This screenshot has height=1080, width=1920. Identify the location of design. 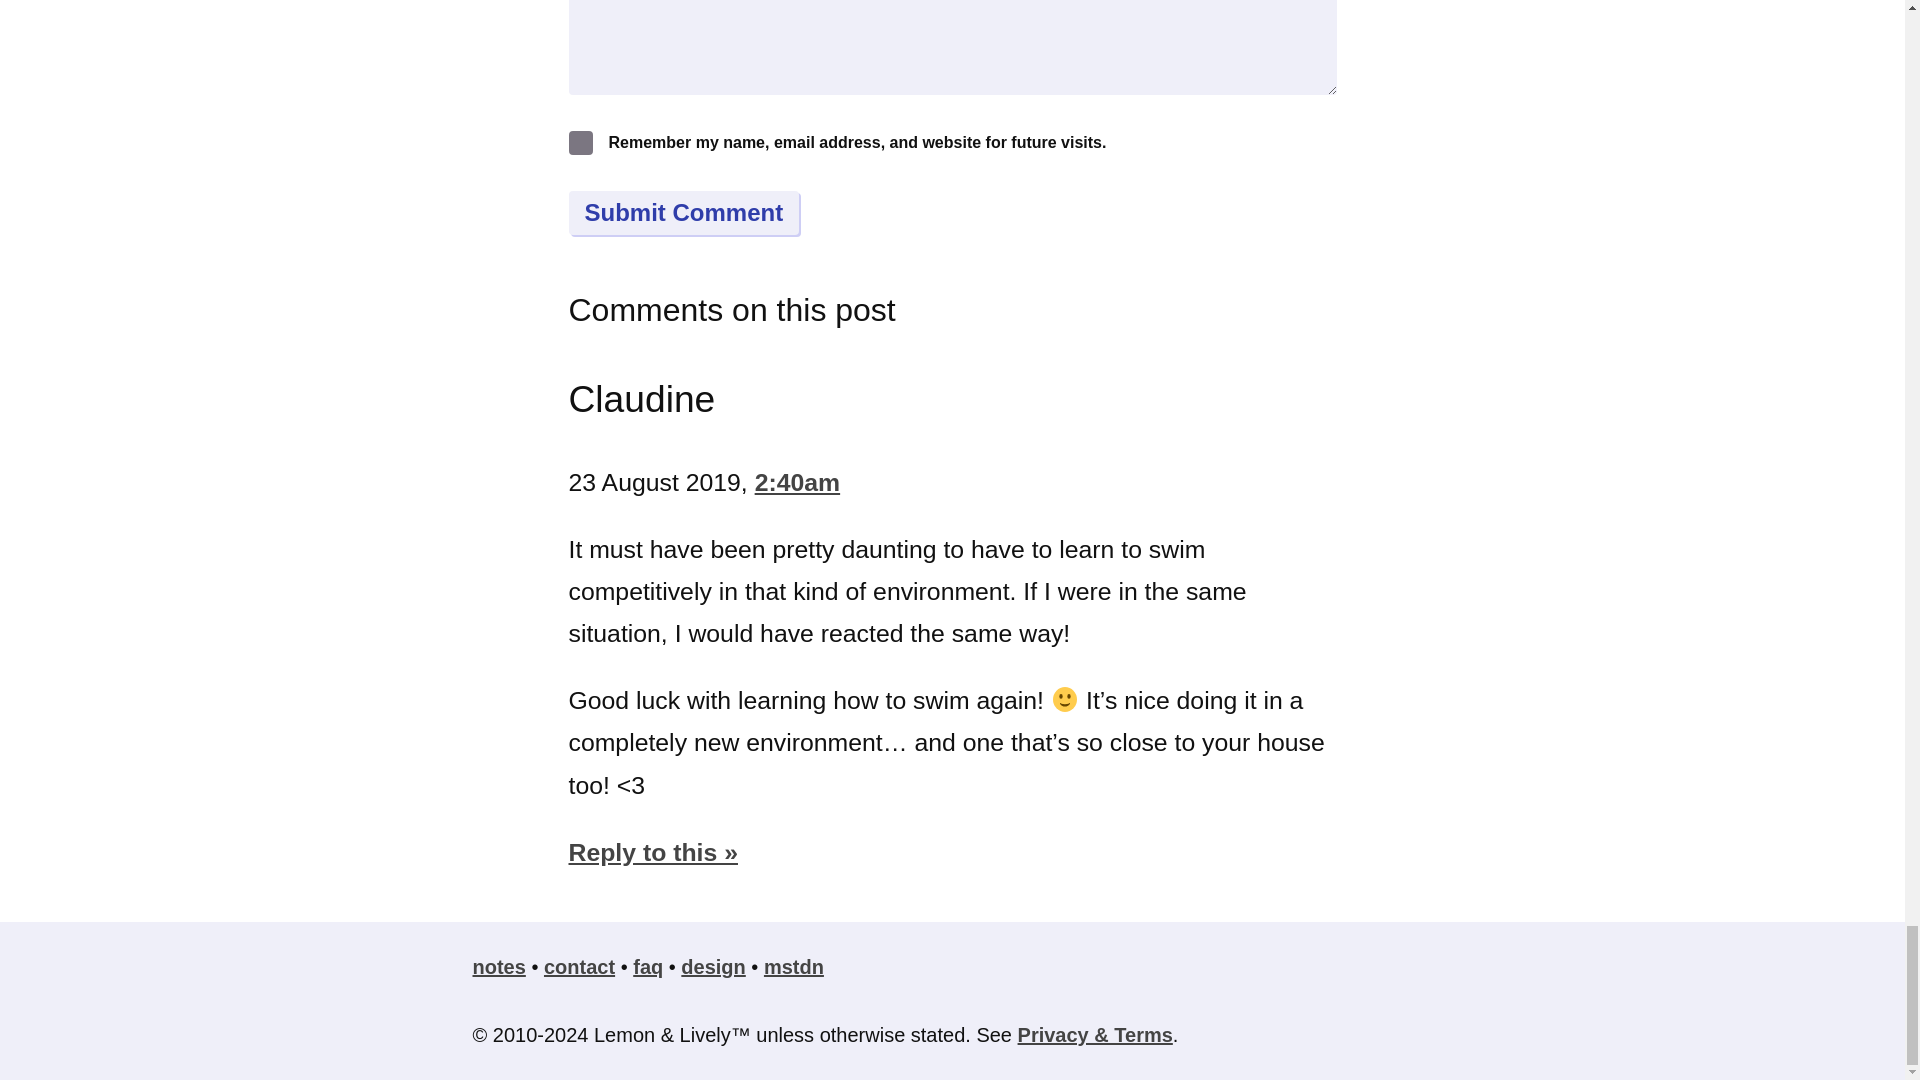
(712, 966).